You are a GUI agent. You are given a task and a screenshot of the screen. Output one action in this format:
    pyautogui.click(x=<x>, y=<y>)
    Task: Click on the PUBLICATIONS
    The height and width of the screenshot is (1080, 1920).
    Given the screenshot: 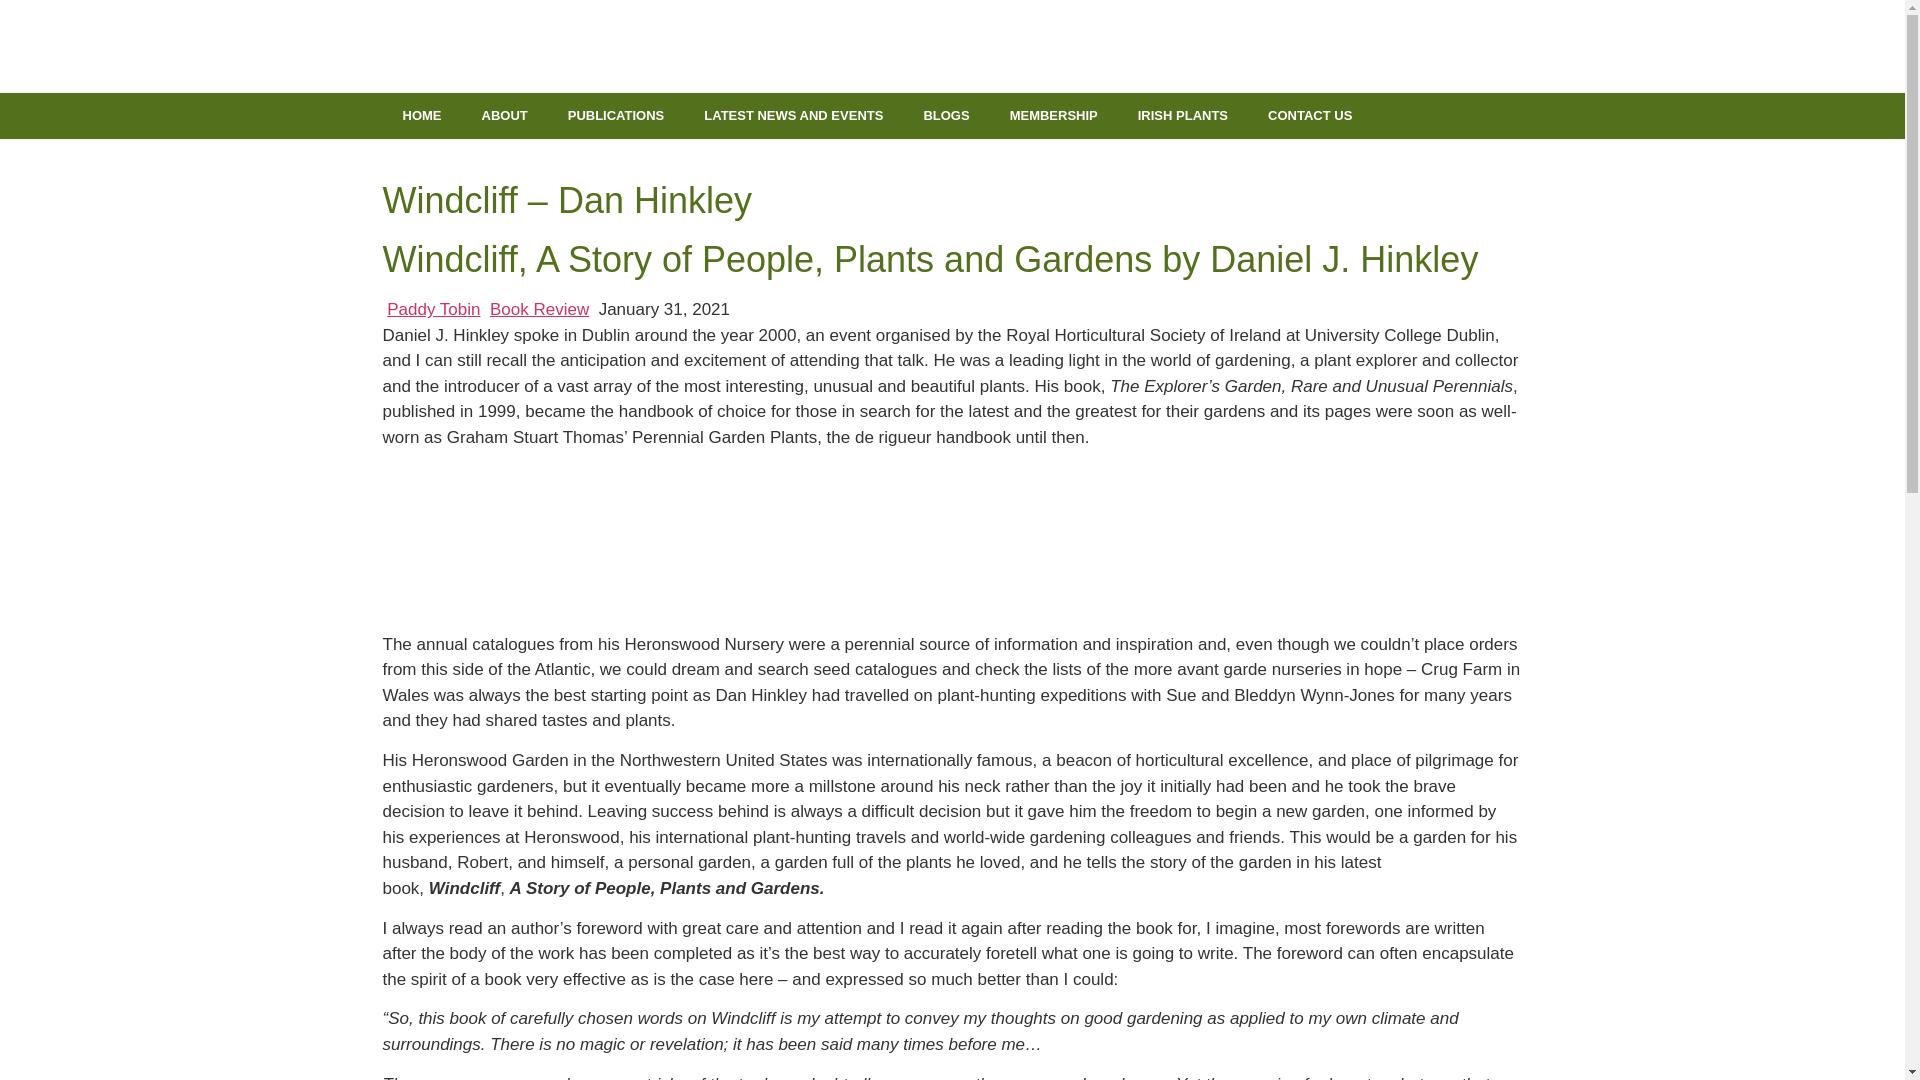 What is the action you would take?
    pyautogui.click(x=616, y=116)
    